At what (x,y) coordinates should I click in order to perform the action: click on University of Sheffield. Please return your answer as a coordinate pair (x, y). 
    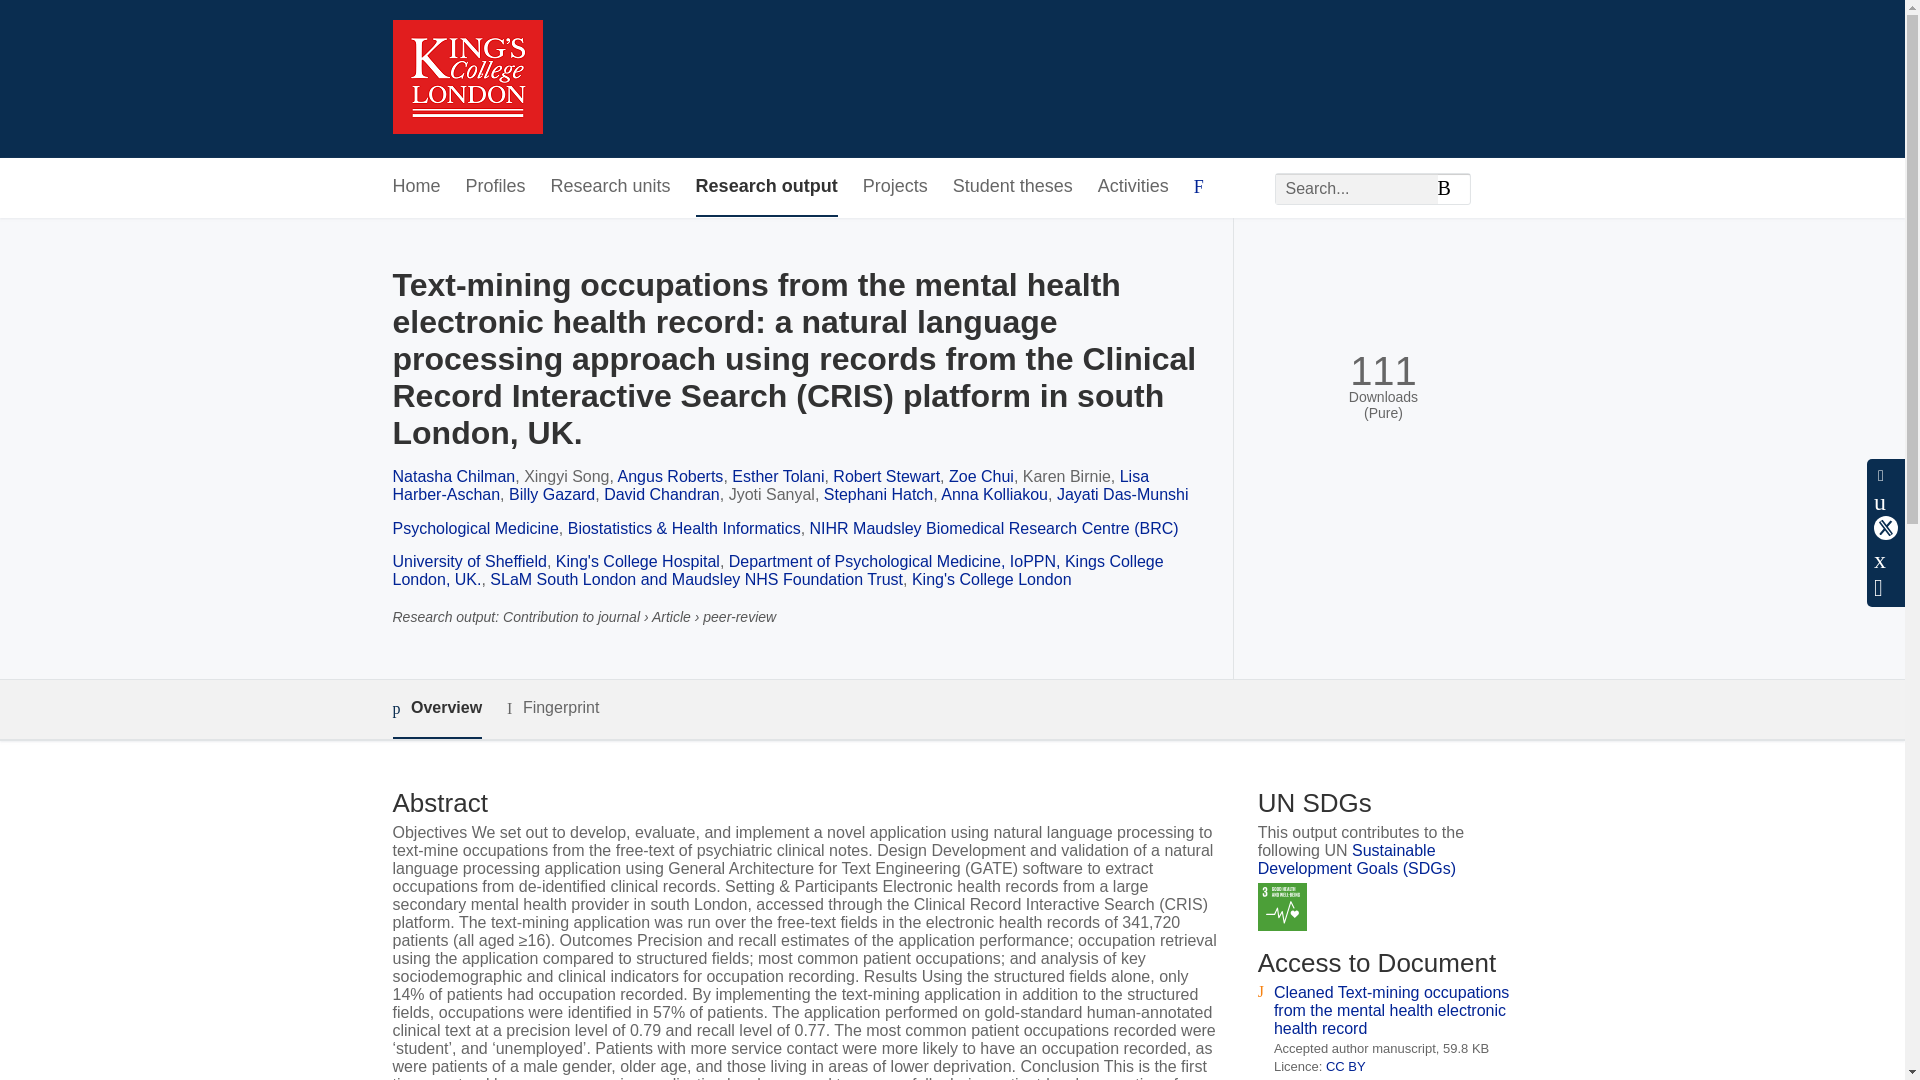
    Looking at the image, I should click on (468, 561).